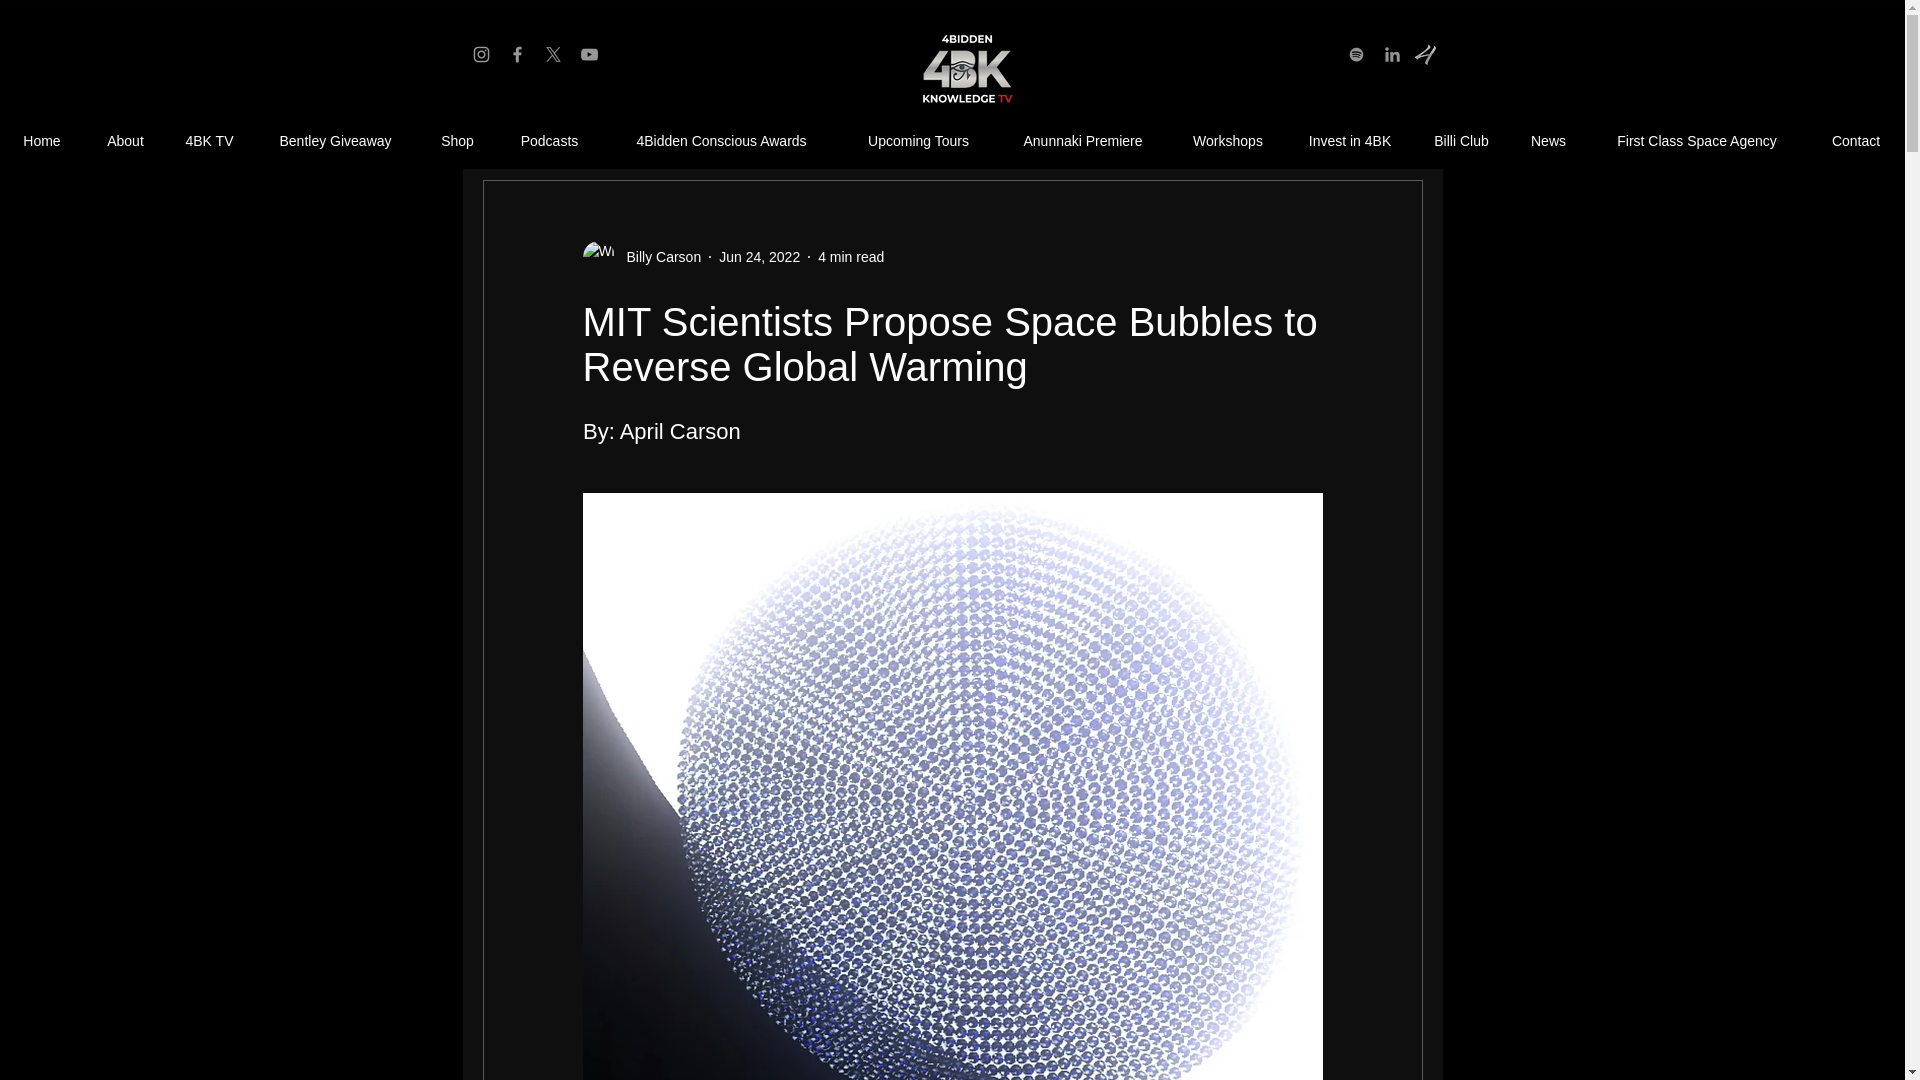 The width and height of the screenshot is (1920, 1080). I want to click on Anunnaki Premiere, so click(1082, 141).